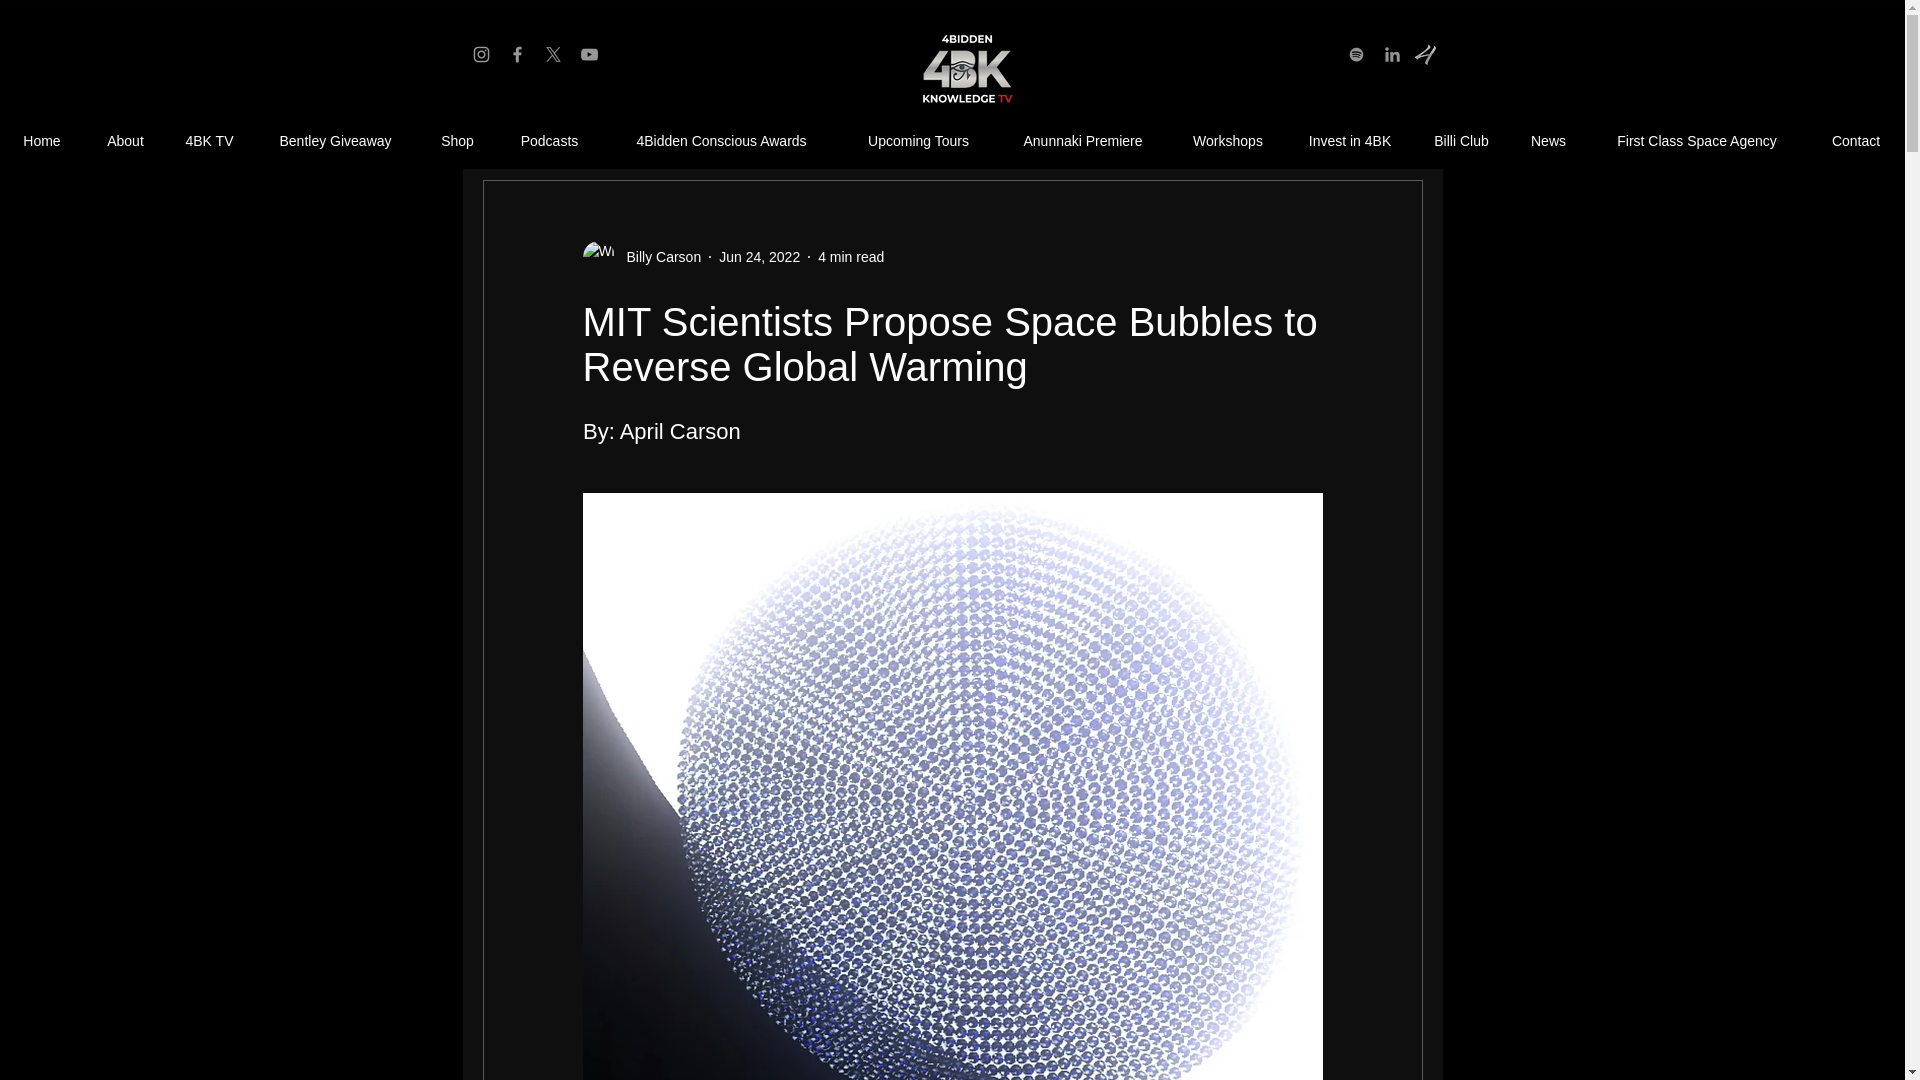 The width and height of the screenshot is (1920, 1080). I want to click on Anunnaki Premiere, so click(1082, 141).